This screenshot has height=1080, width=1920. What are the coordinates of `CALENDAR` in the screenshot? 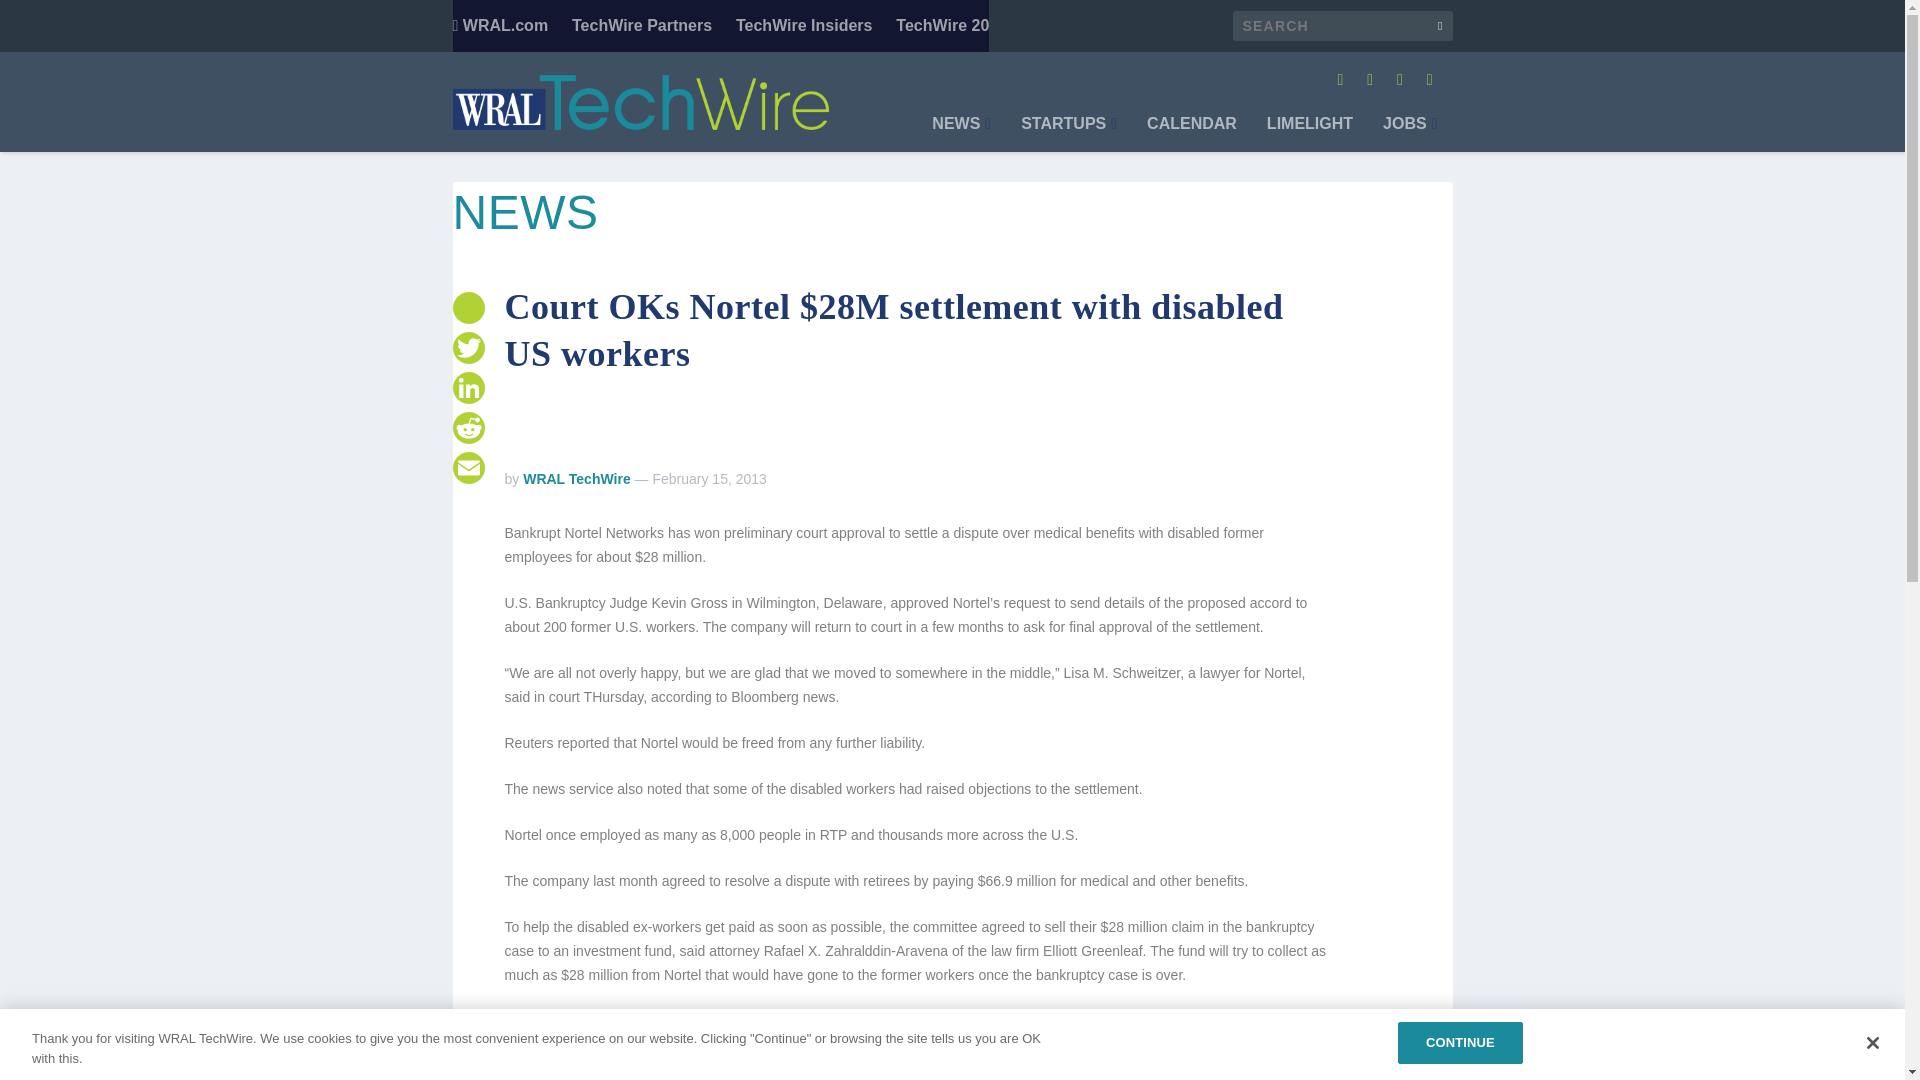 It's located at (1191, 134).